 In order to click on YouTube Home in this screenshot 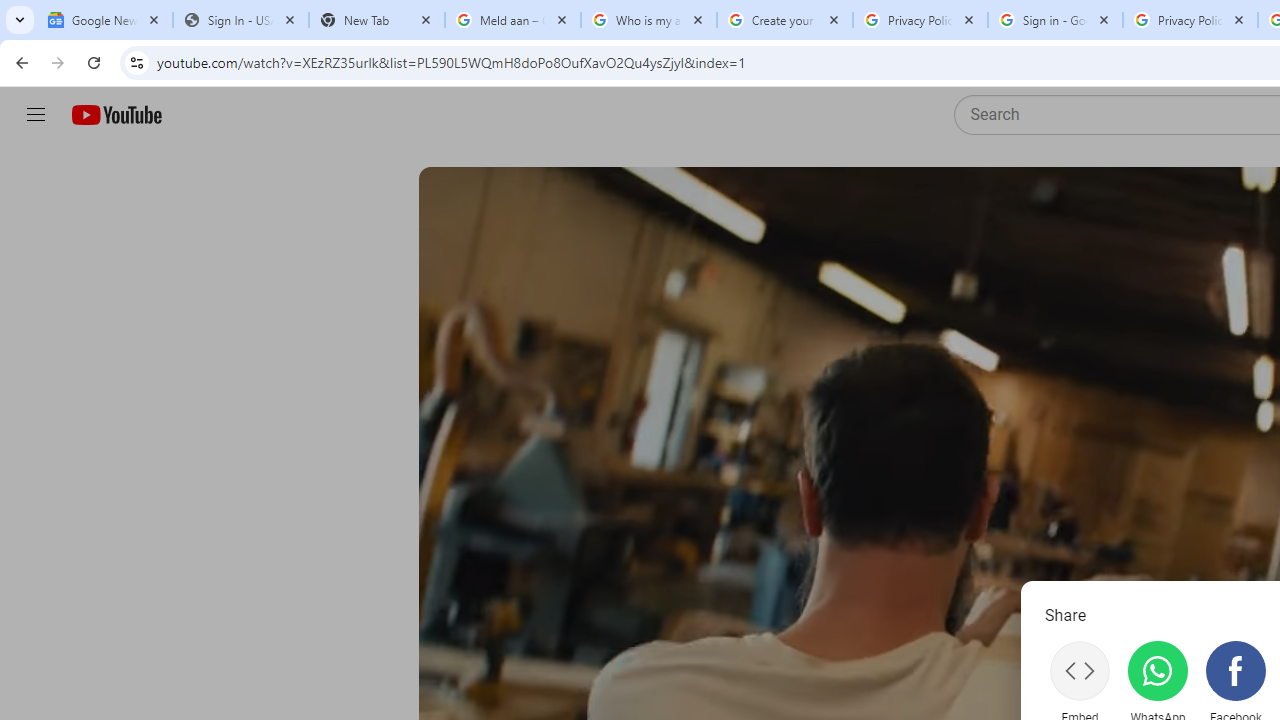, I will do `click(116, 115)`.